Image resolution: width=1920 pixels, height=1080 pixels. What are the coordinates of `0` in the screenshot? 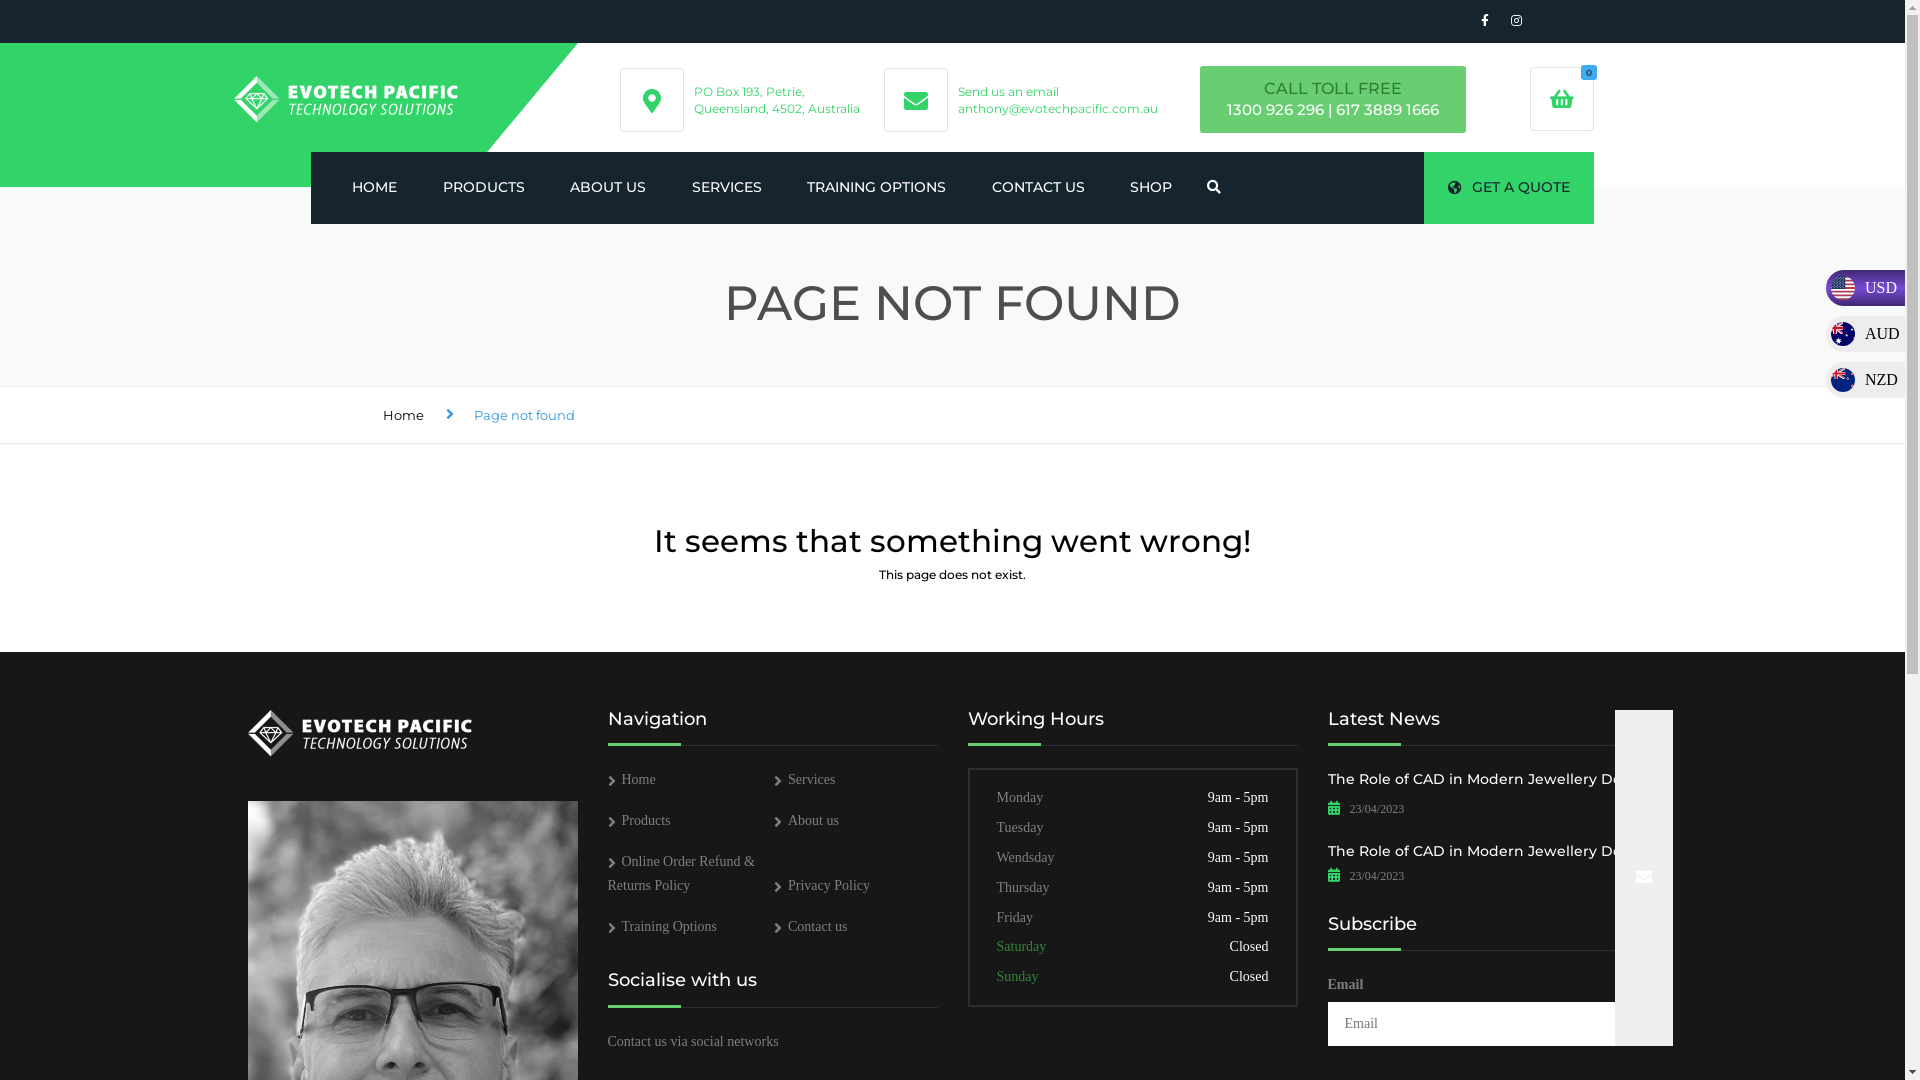 It's located at (1562, 99).